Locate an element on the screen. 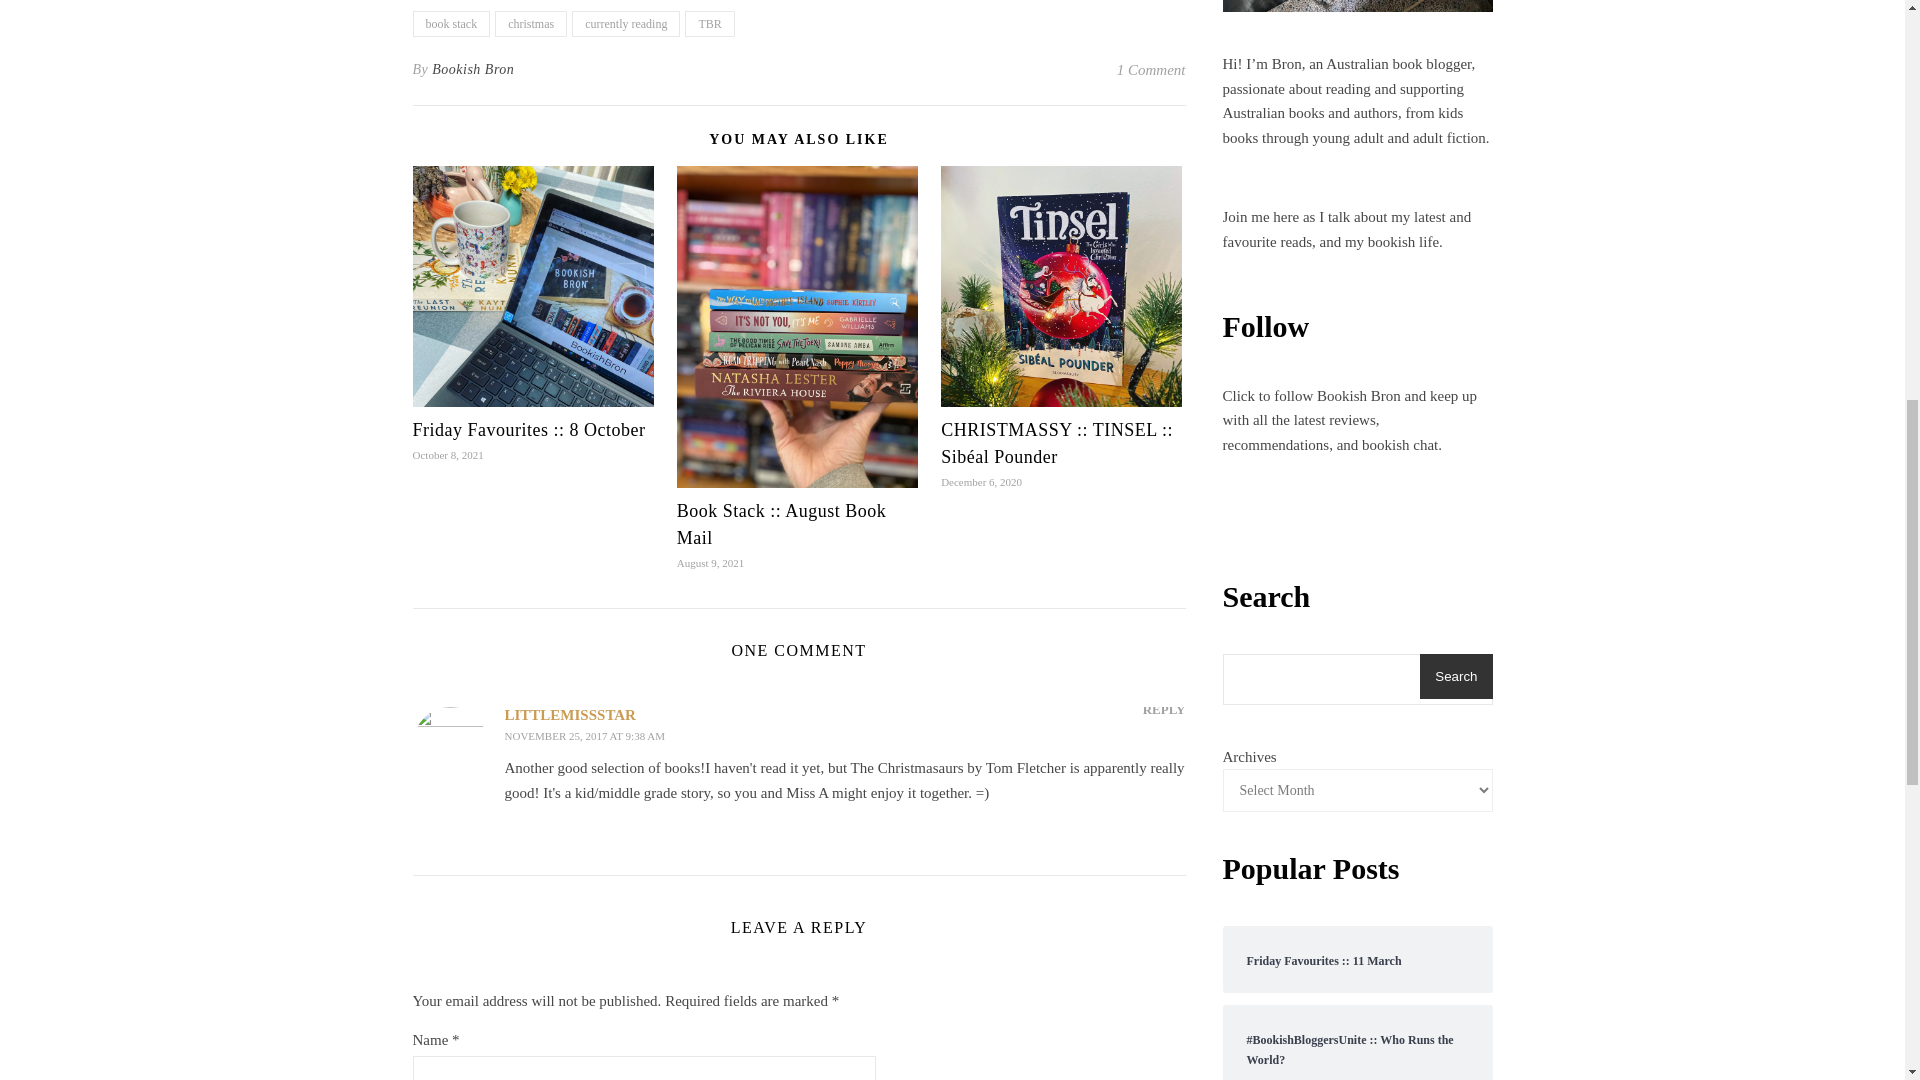 Image resolution: width=1920 pixels, height=1080 pixels. LITTLEMISSSTAR is located at coordinates (569, 714).